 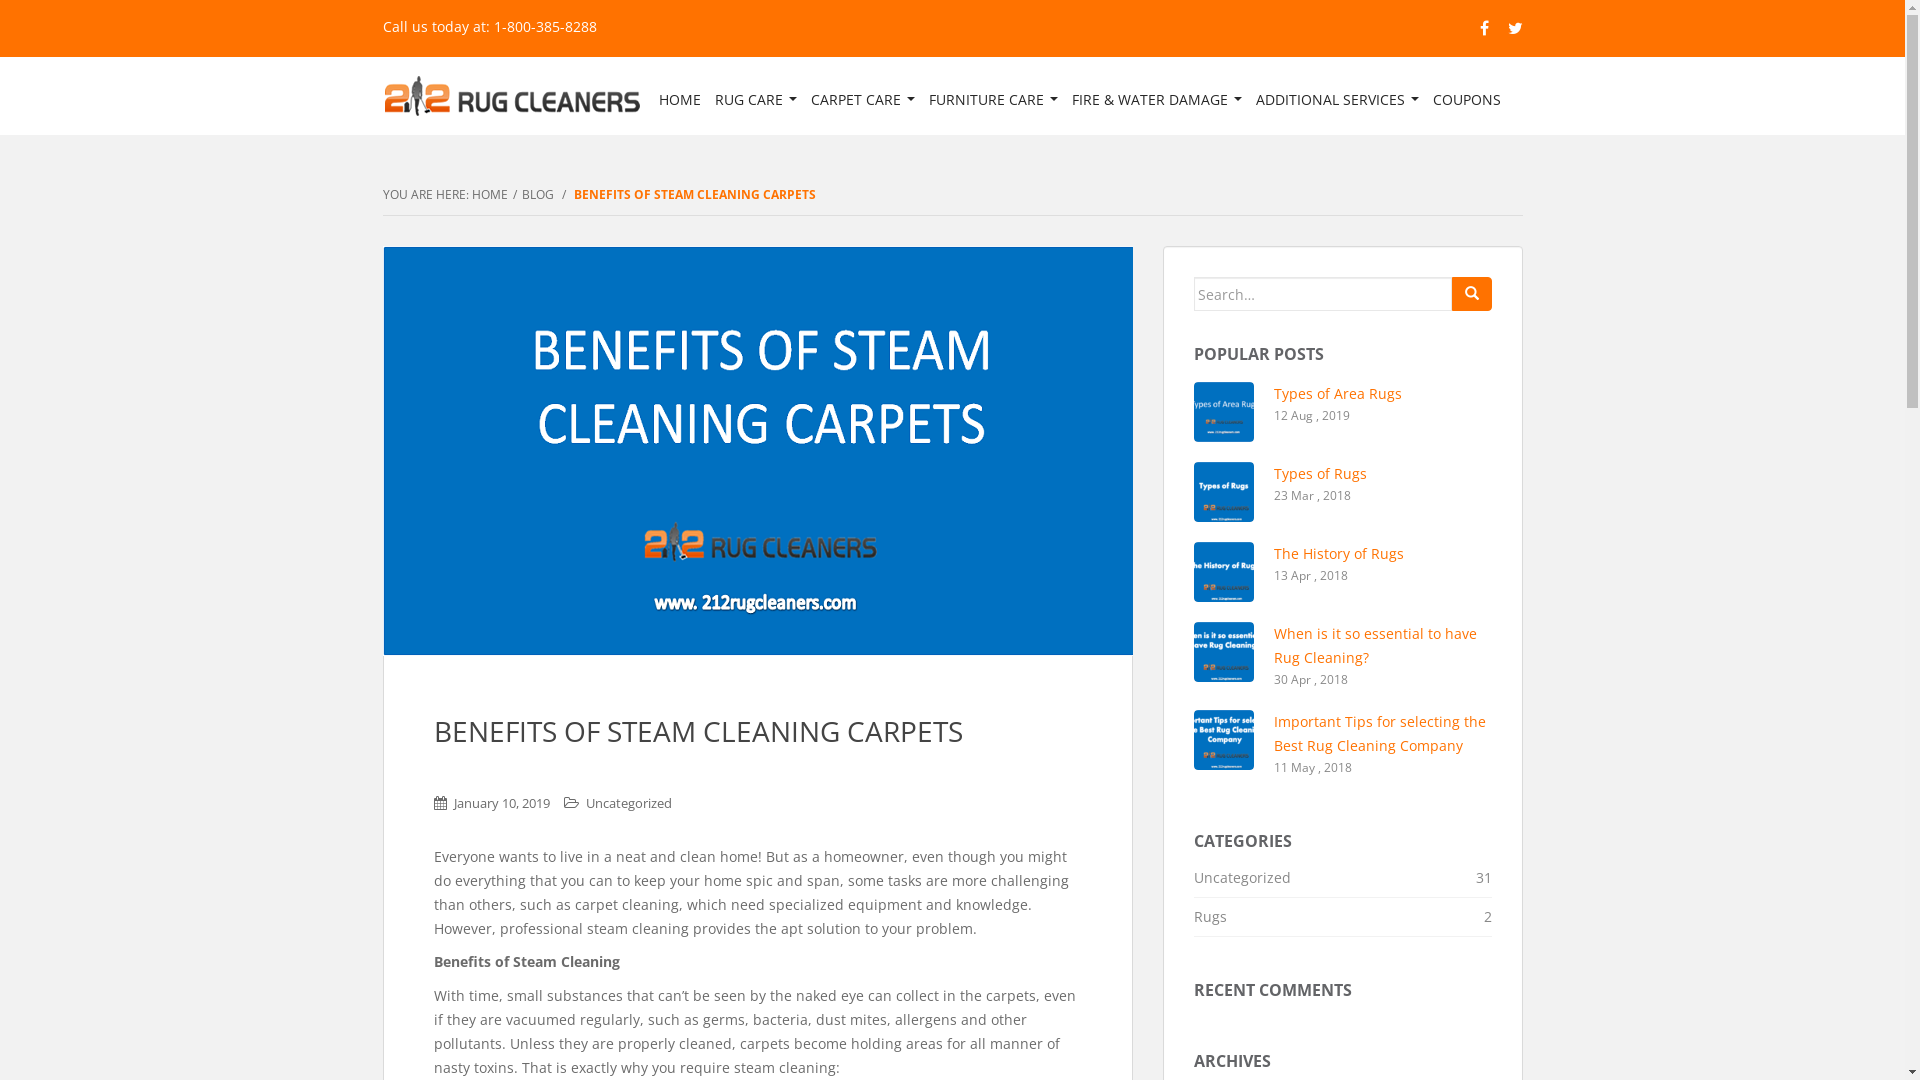 I want to click on ADDITIONAL SERVICES, so click(x=1336, y=100).